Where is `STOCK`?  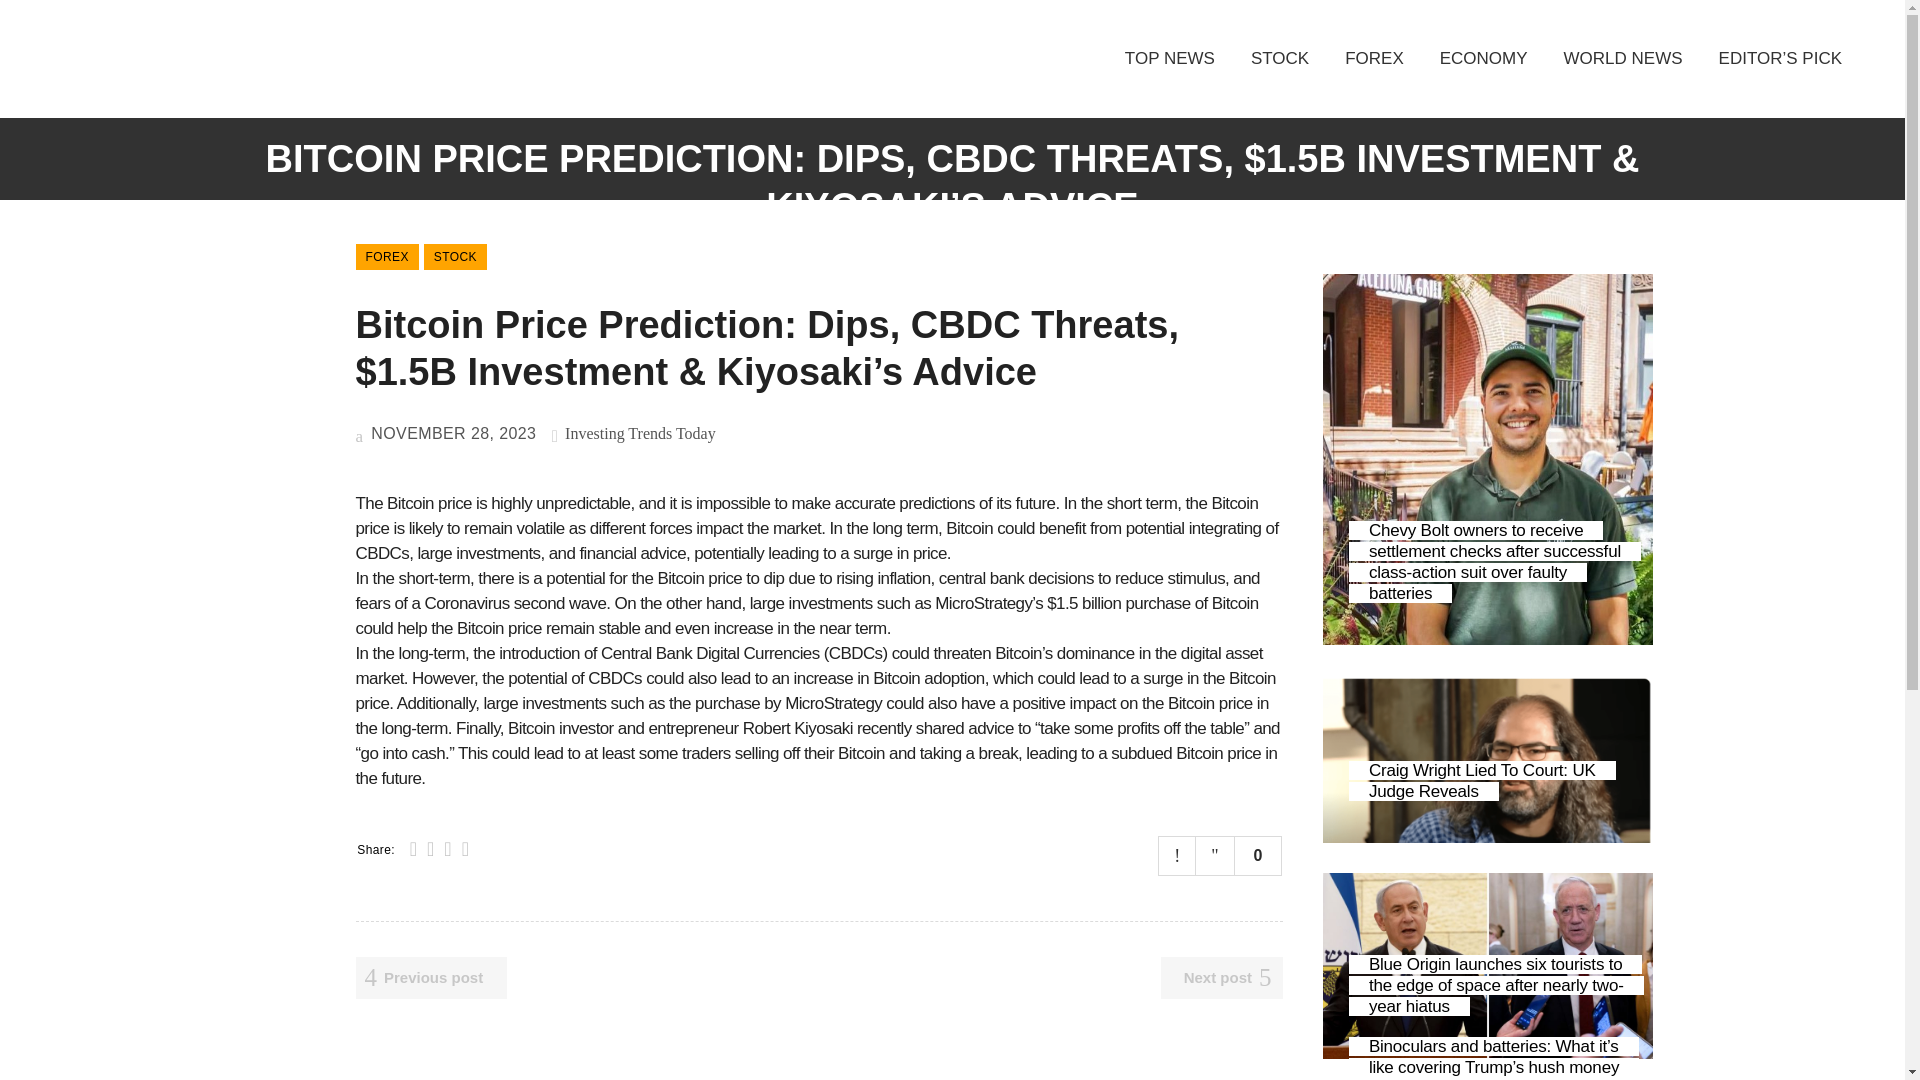
STOCK is located at coordinates (456, 257).